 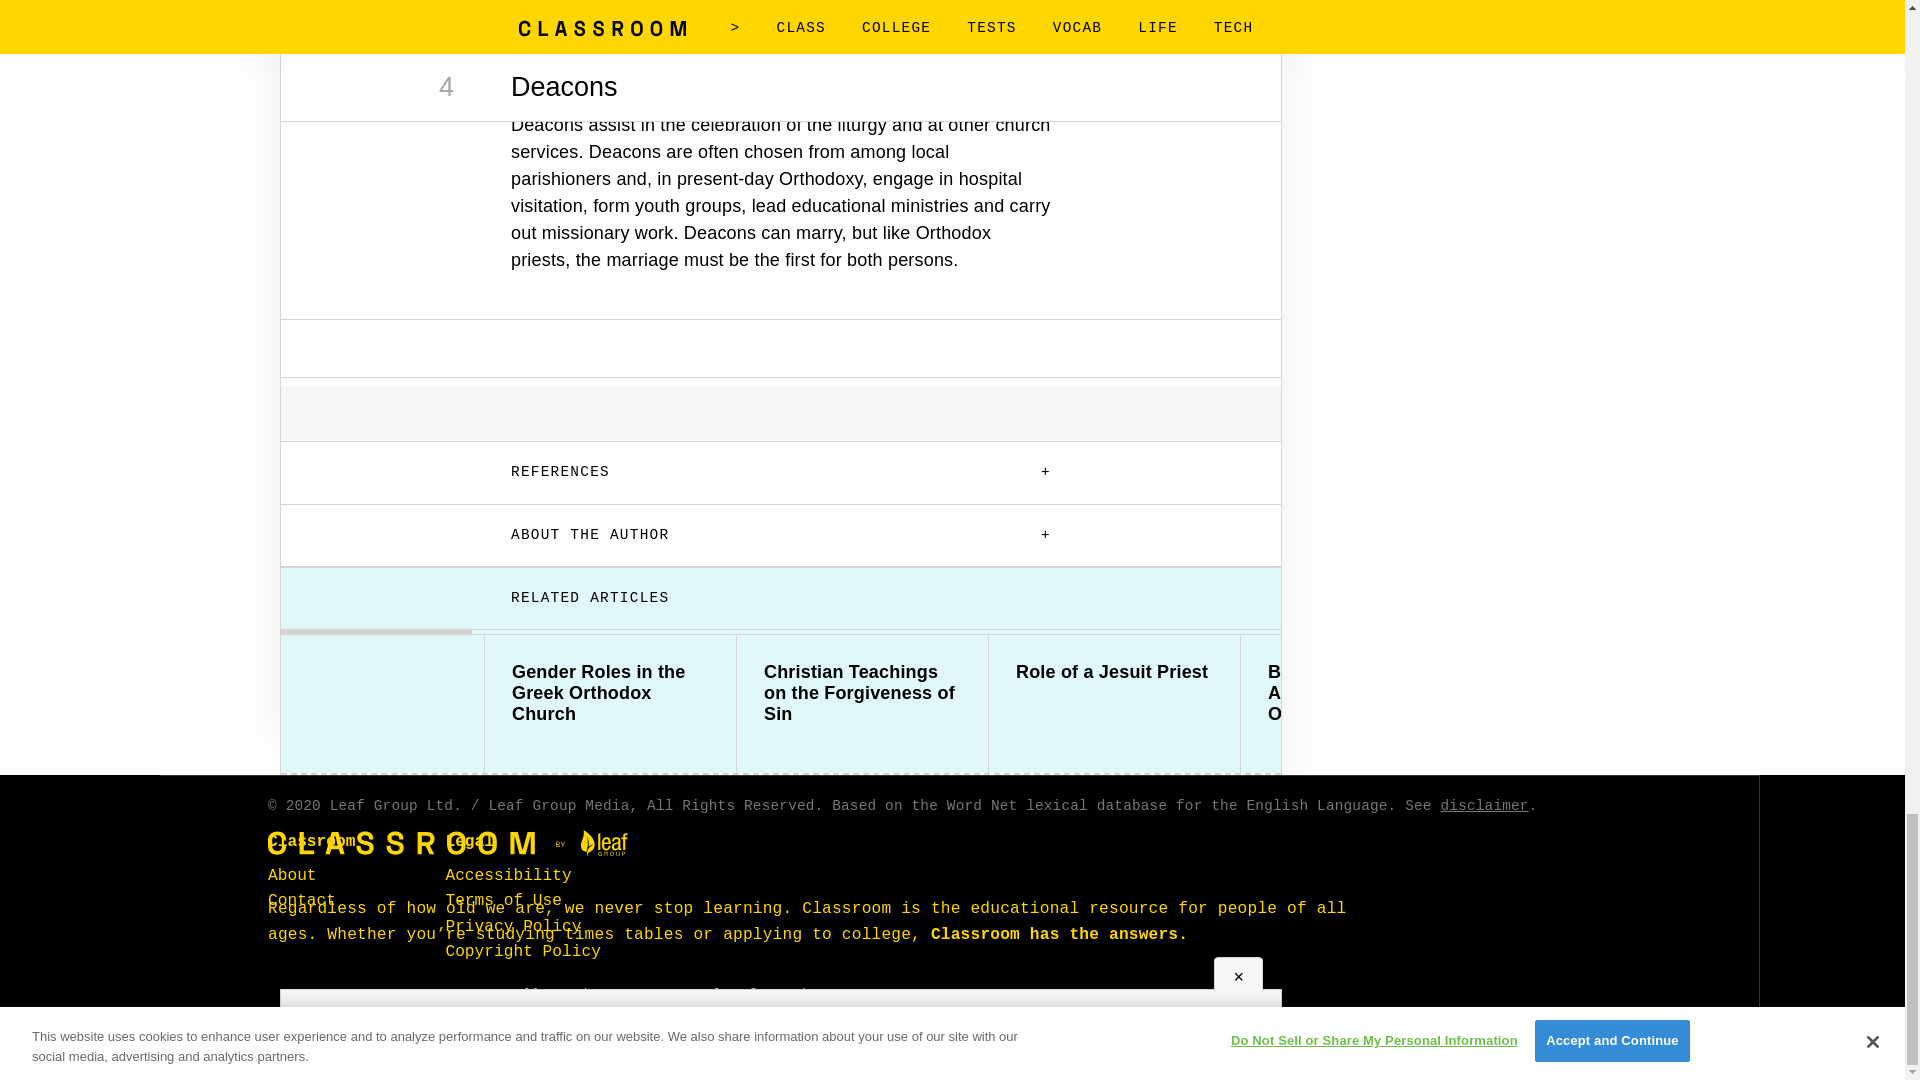 I want to click on Role of a Jesuit Priest, so click(x=1114, y=672).